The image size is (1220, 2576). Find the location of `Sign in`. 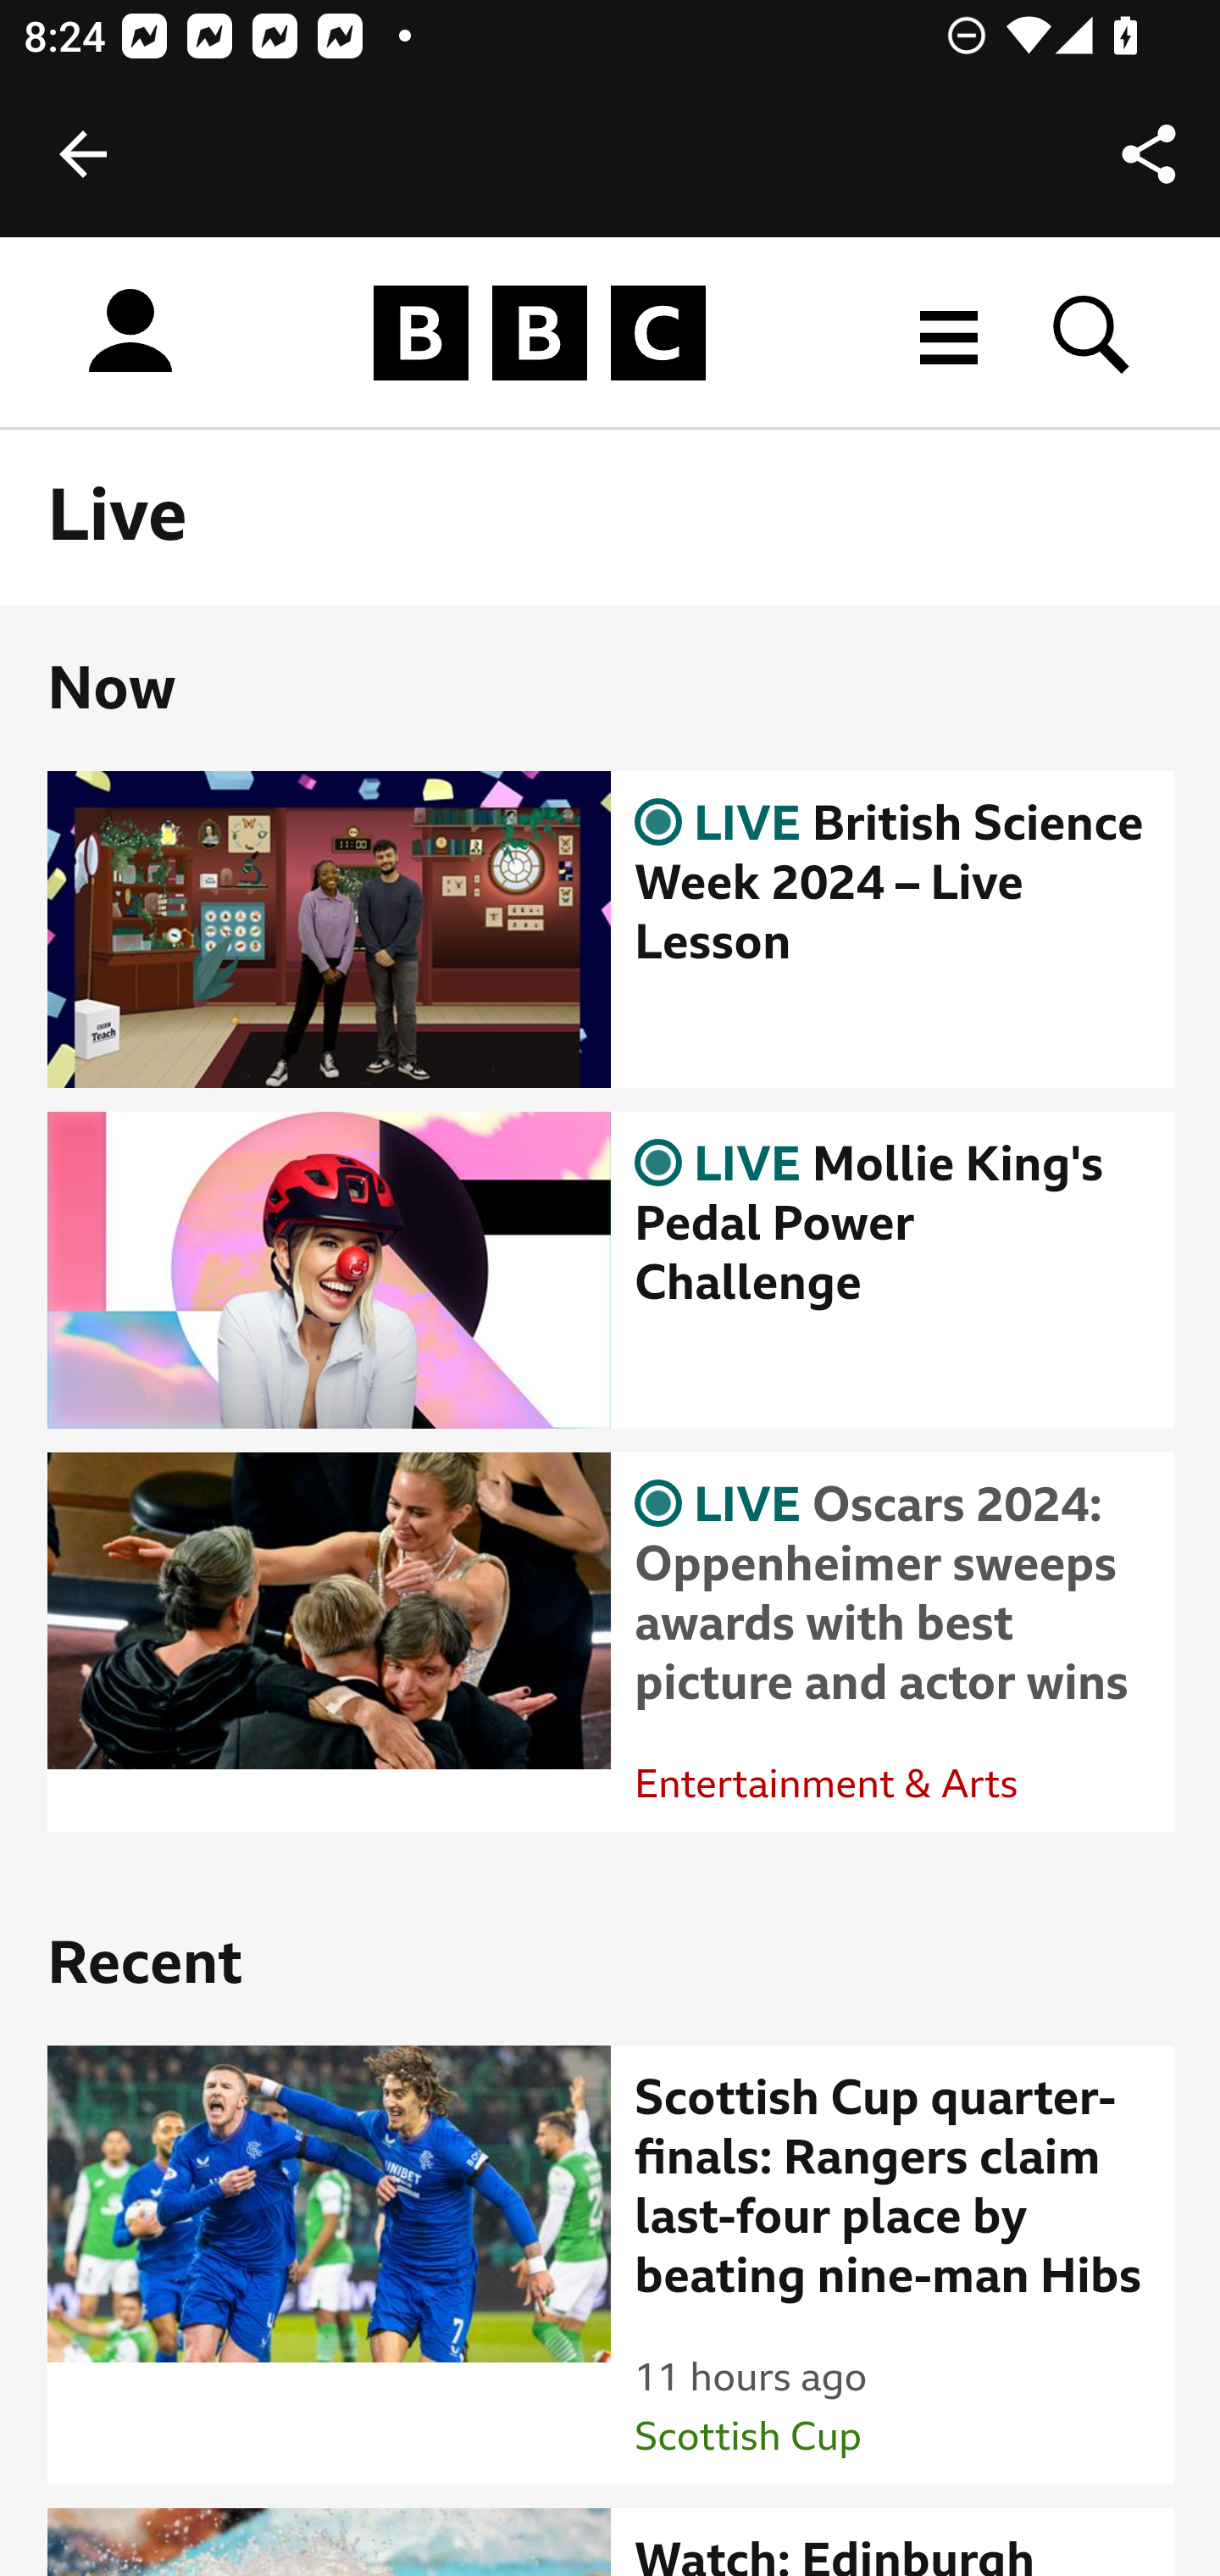

Sign in is located at coordinates (130, 332).